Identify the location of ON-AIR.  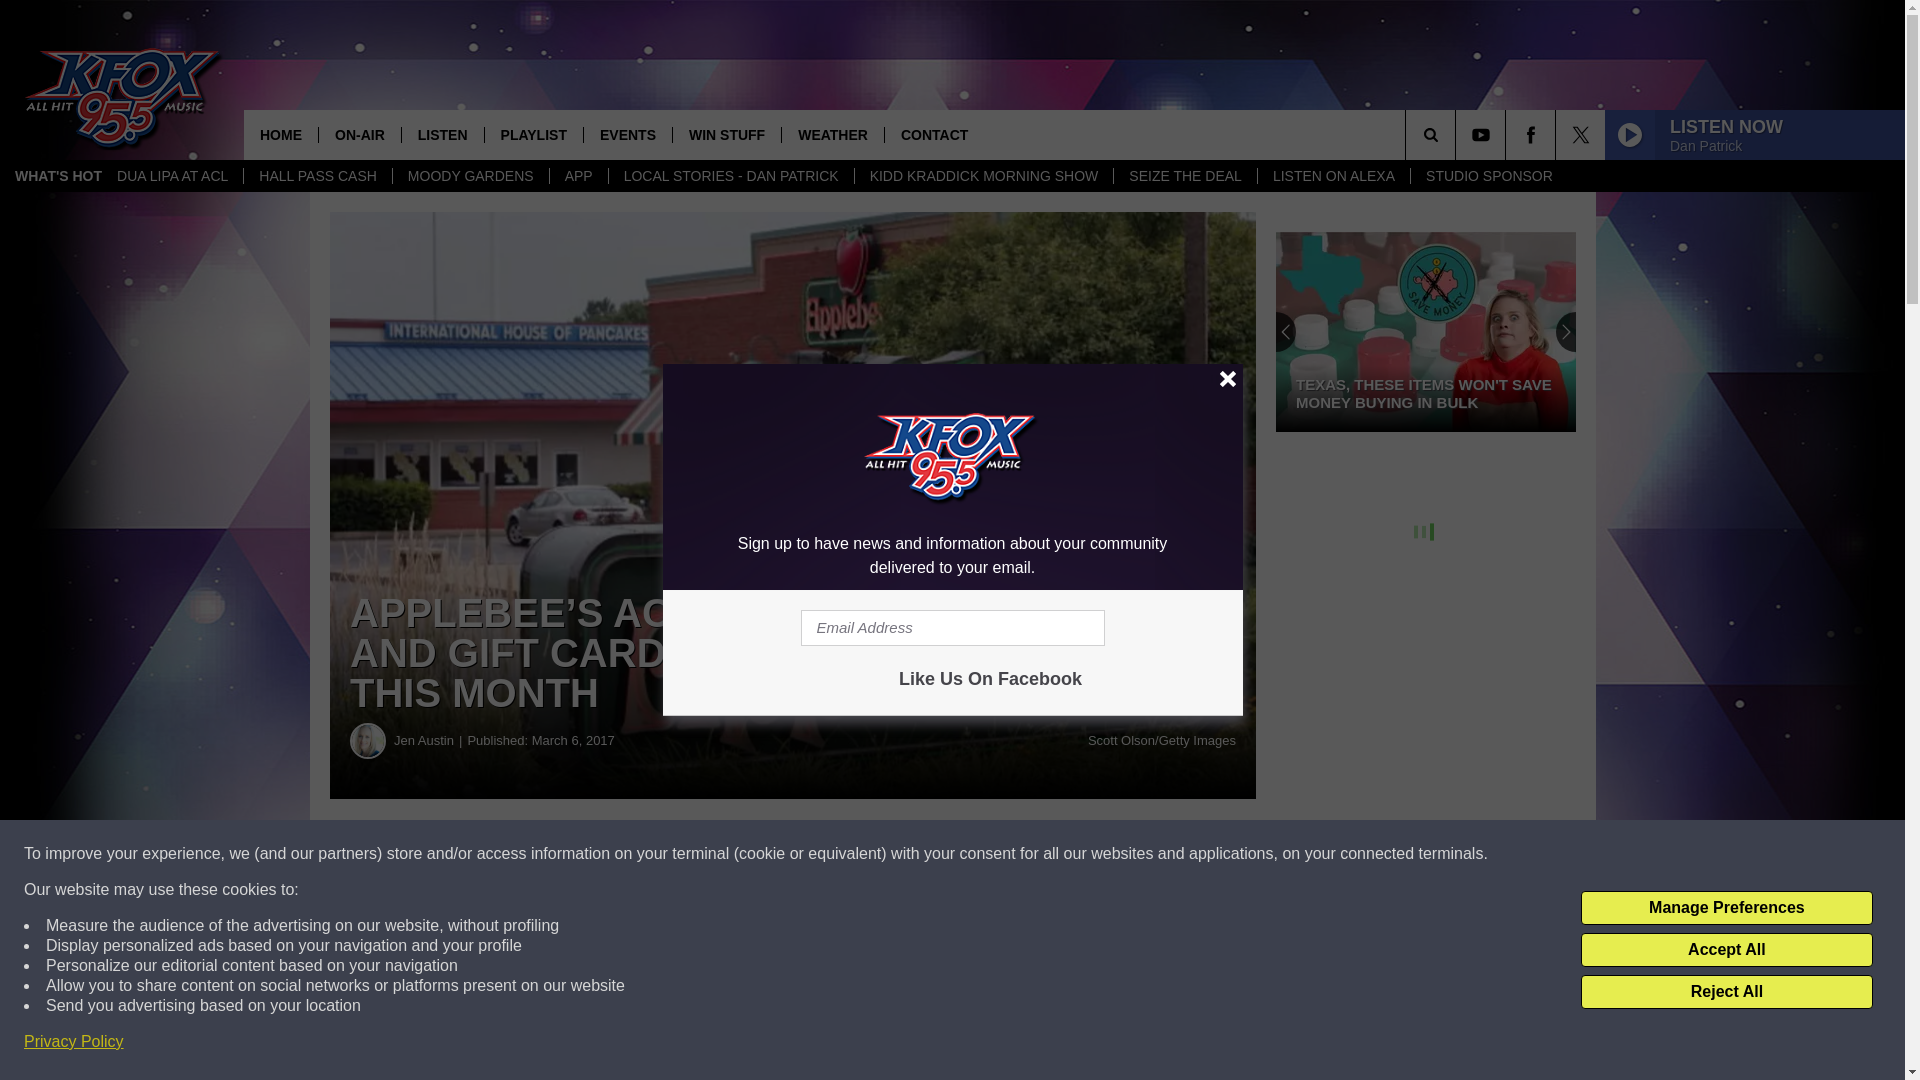
(360, 134).